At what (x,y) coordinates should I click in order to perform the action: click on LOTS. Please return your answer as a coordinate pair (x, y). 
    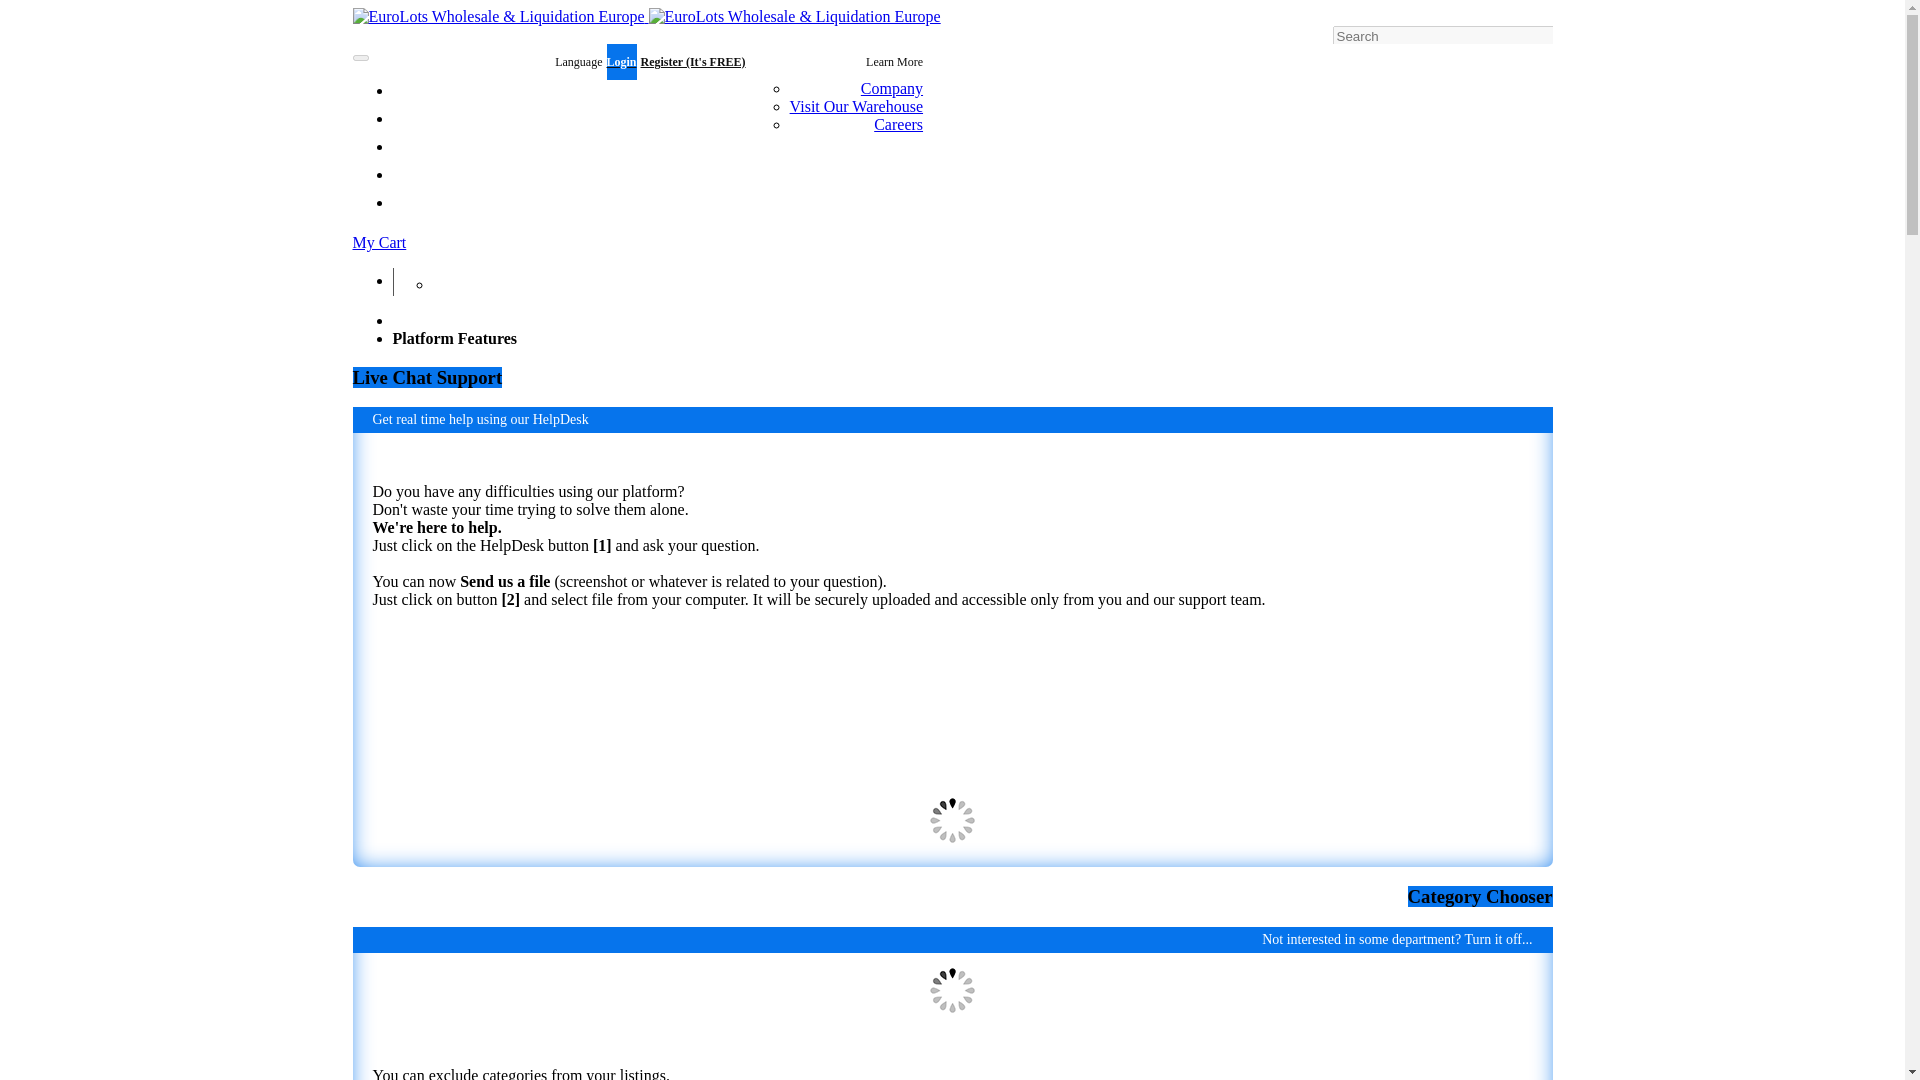
    Looking at the image, I should click on (424, 118).